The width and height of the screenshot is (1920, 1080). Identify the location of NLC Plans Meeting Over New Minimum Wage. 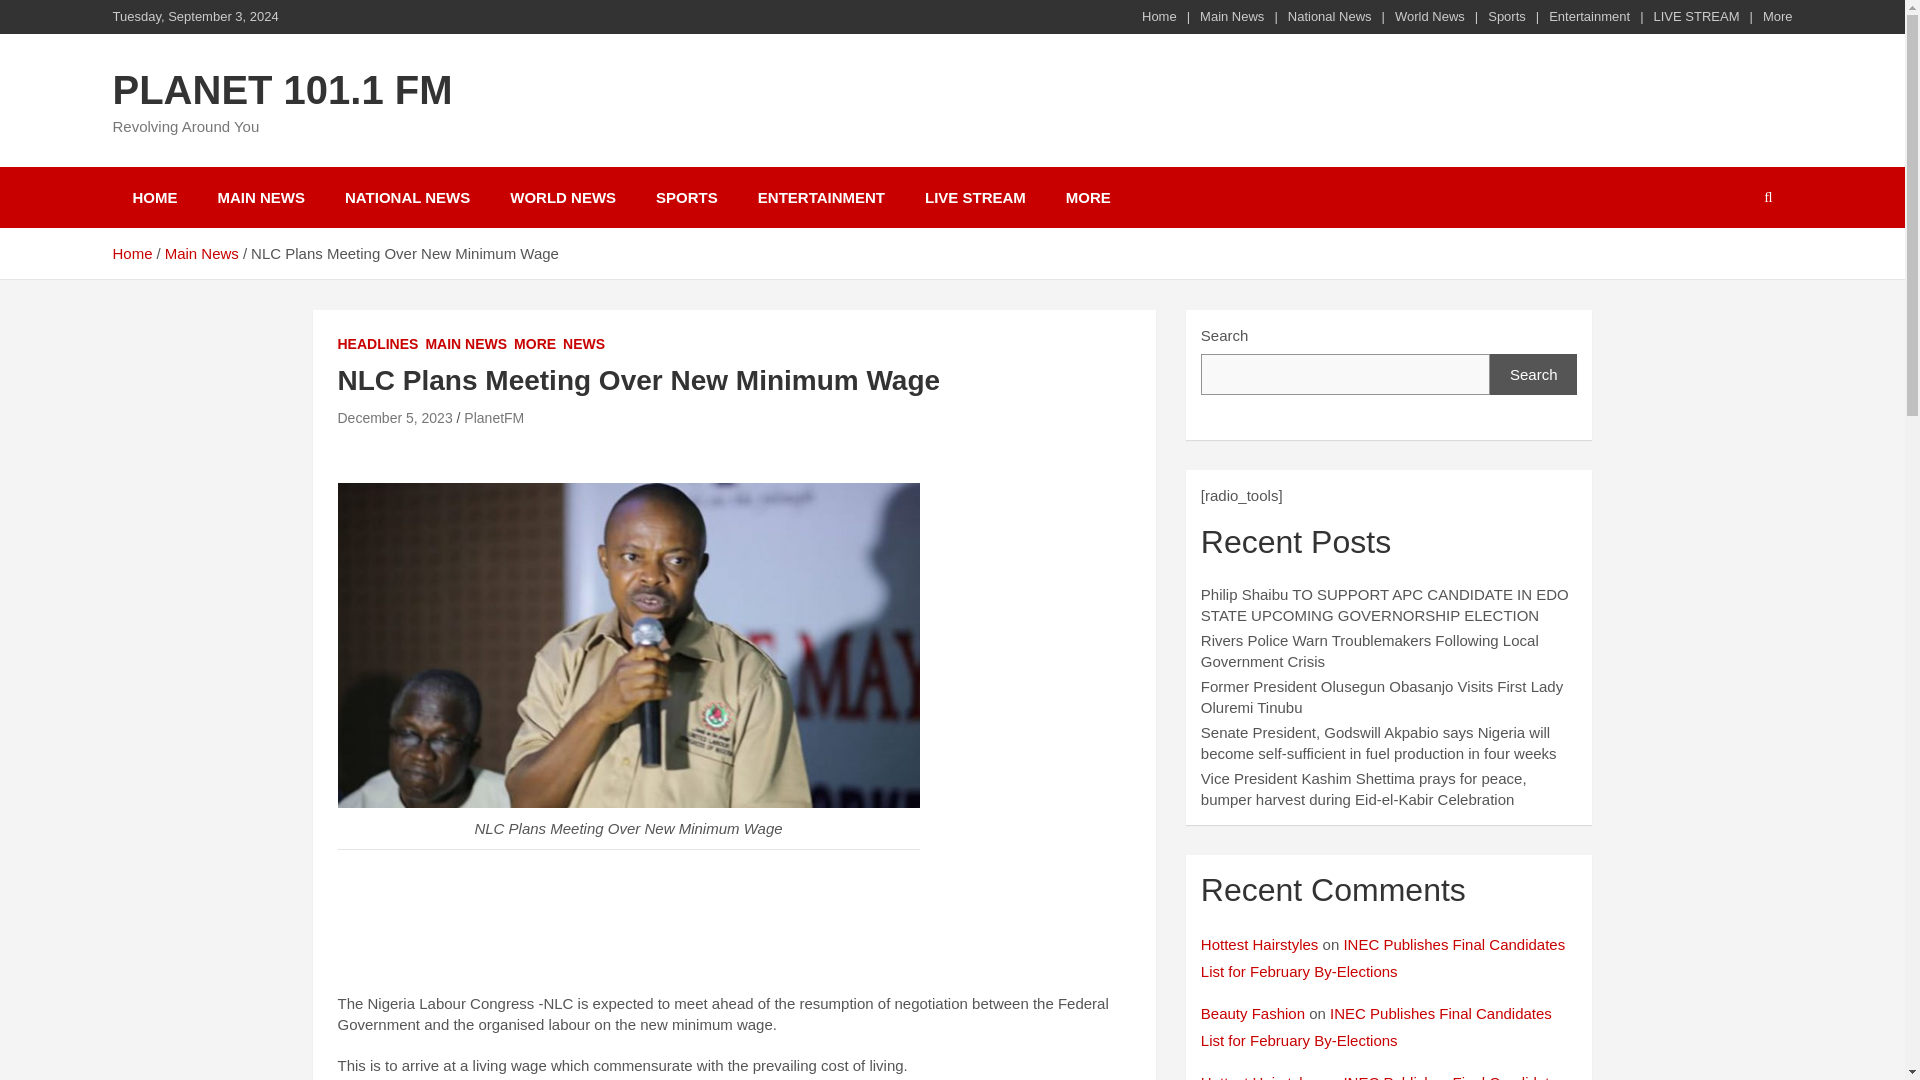
(395, 418).